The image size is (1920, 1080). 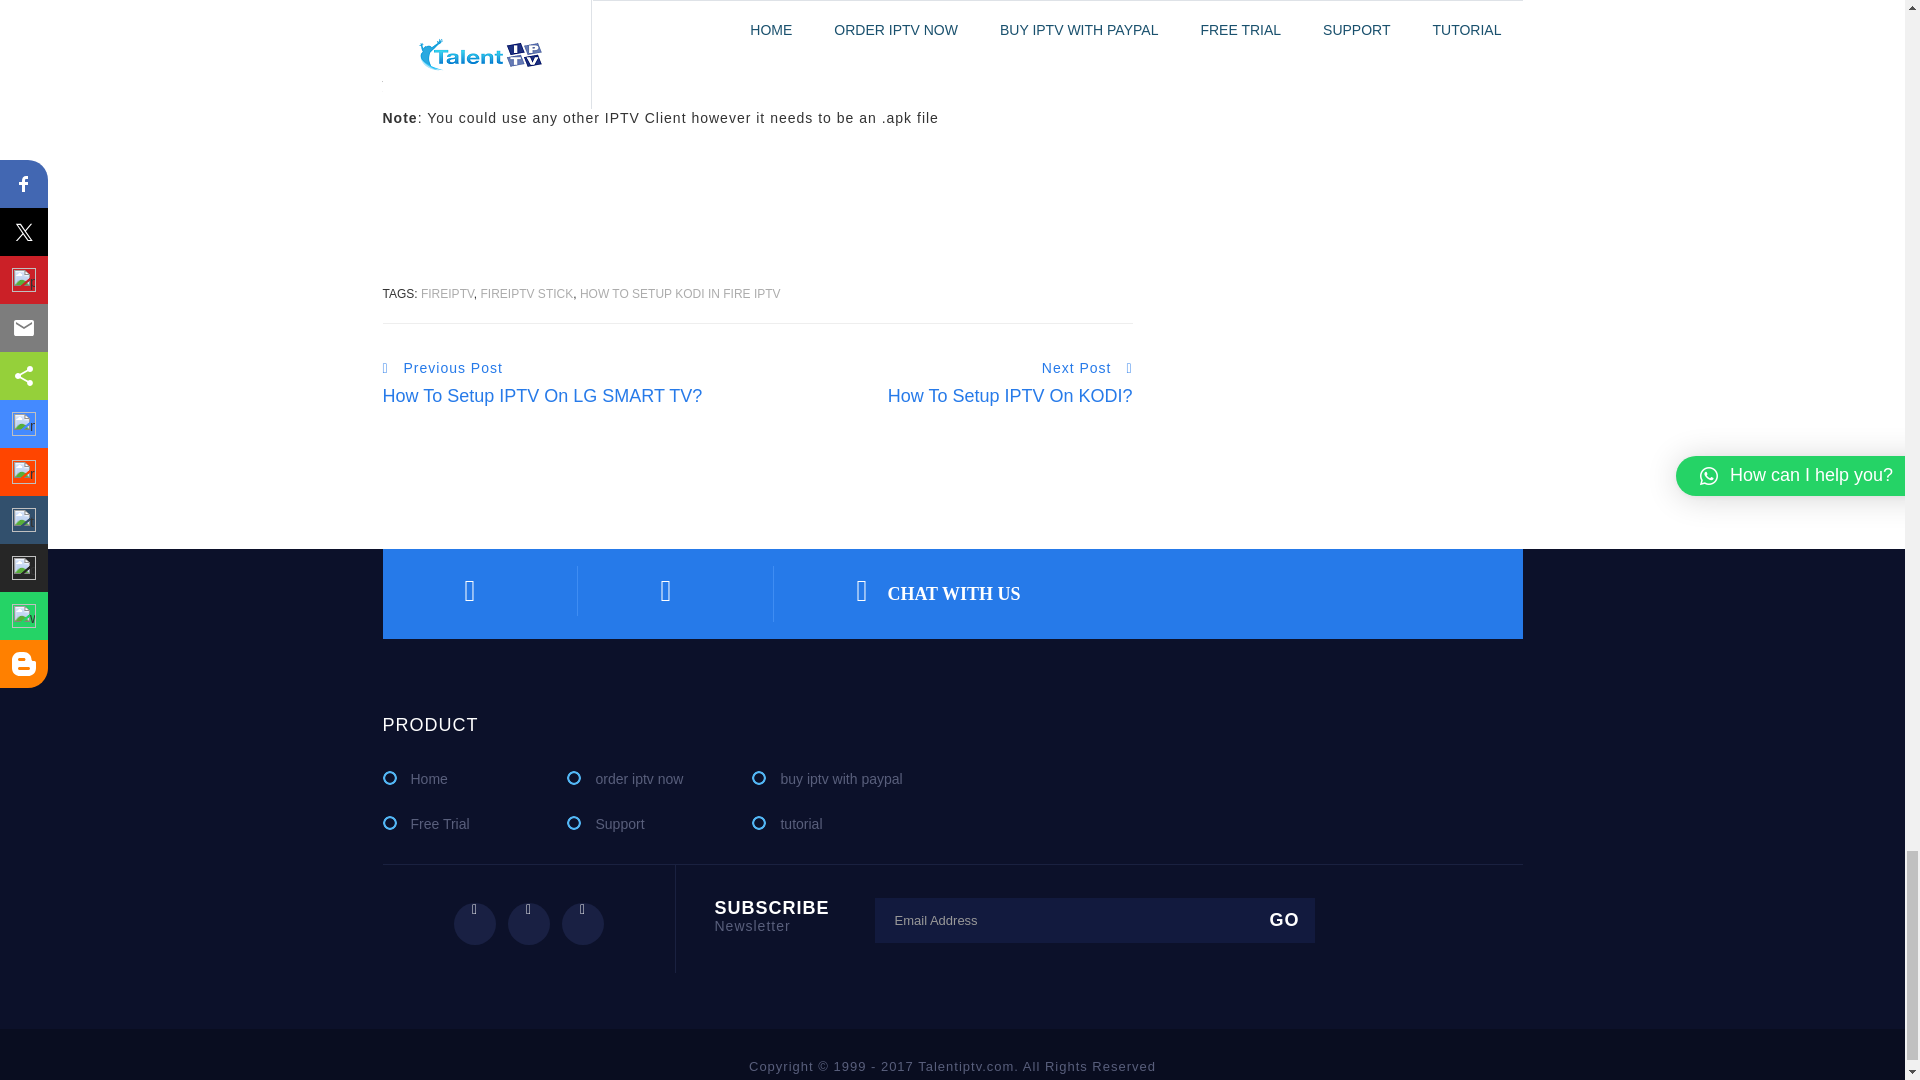 I want to click on FIREIPTV STICK, so click(x=528, y=294).